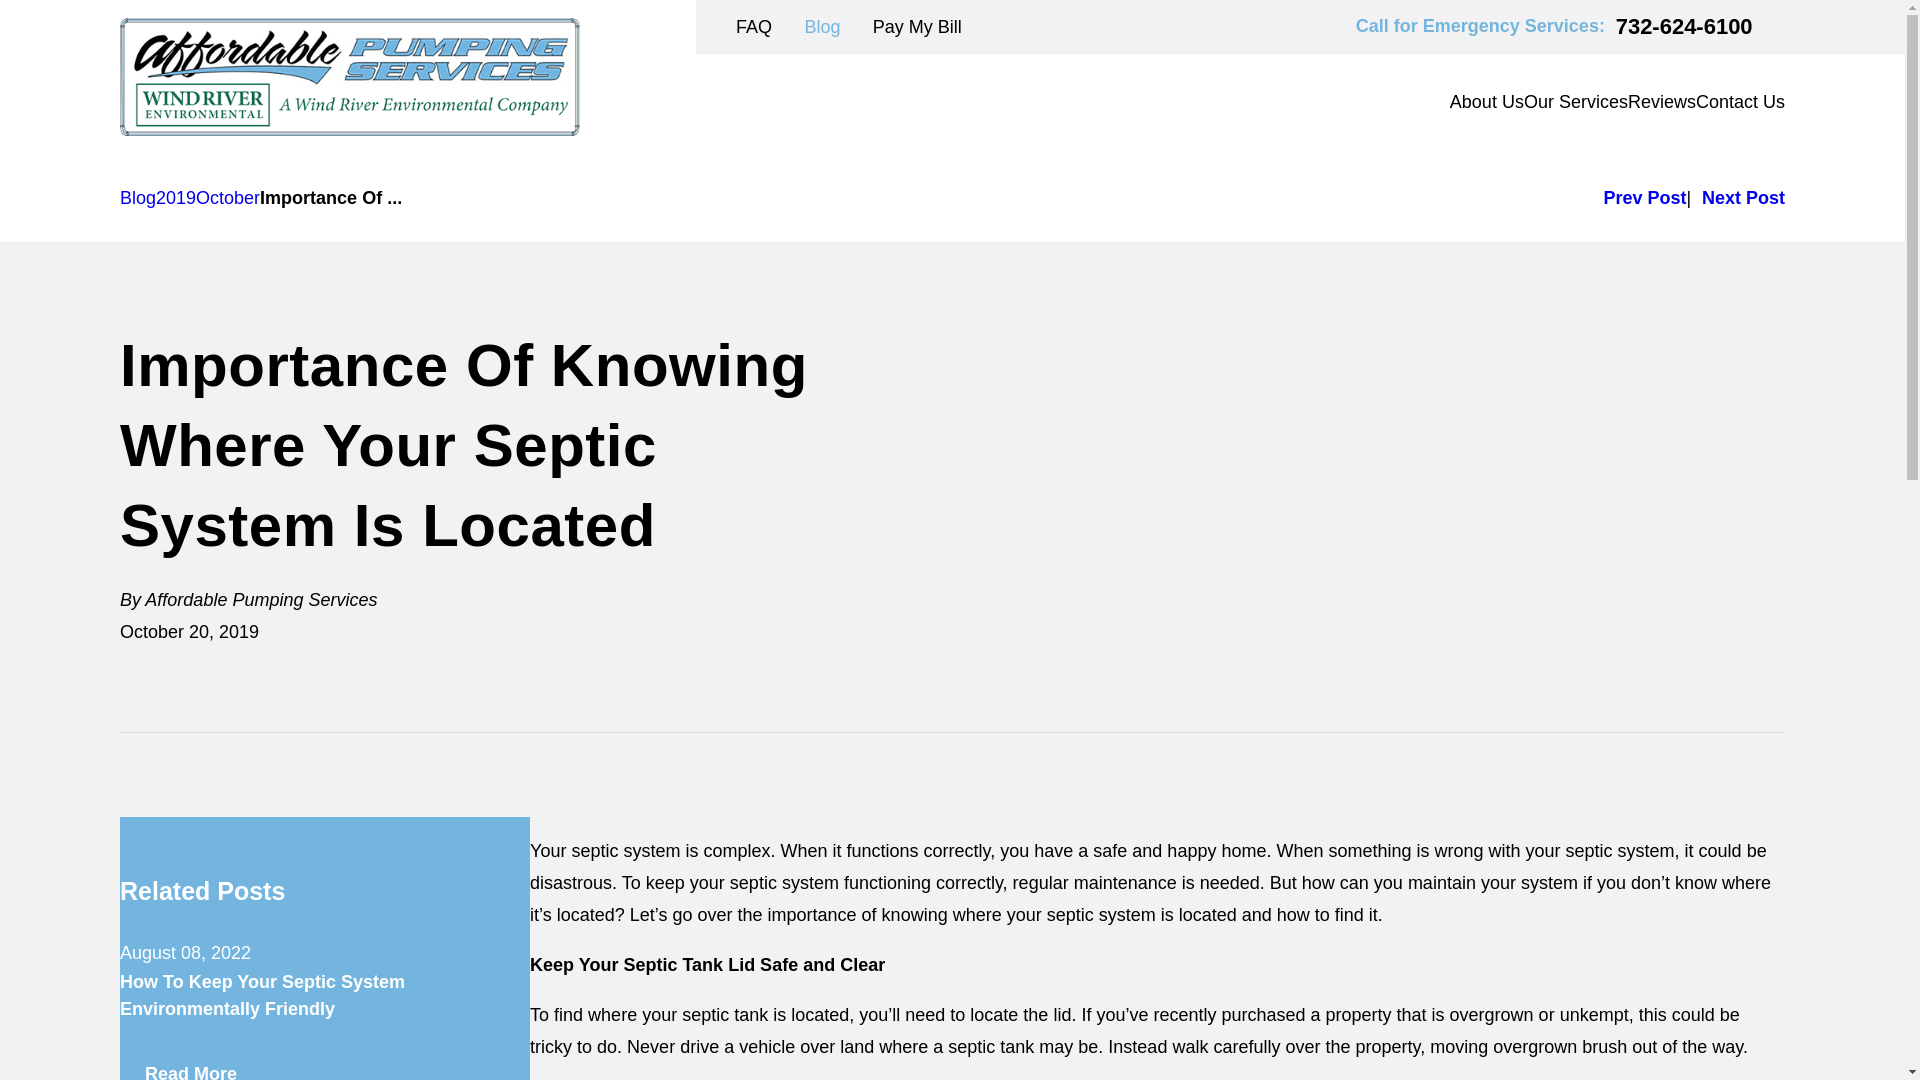 The width and height of the screenshot is (1920, 1080). What do you see at coordinates (1740, 102) in the screenshot?
I see `Contact Us` at bounding box center [1740, 102].